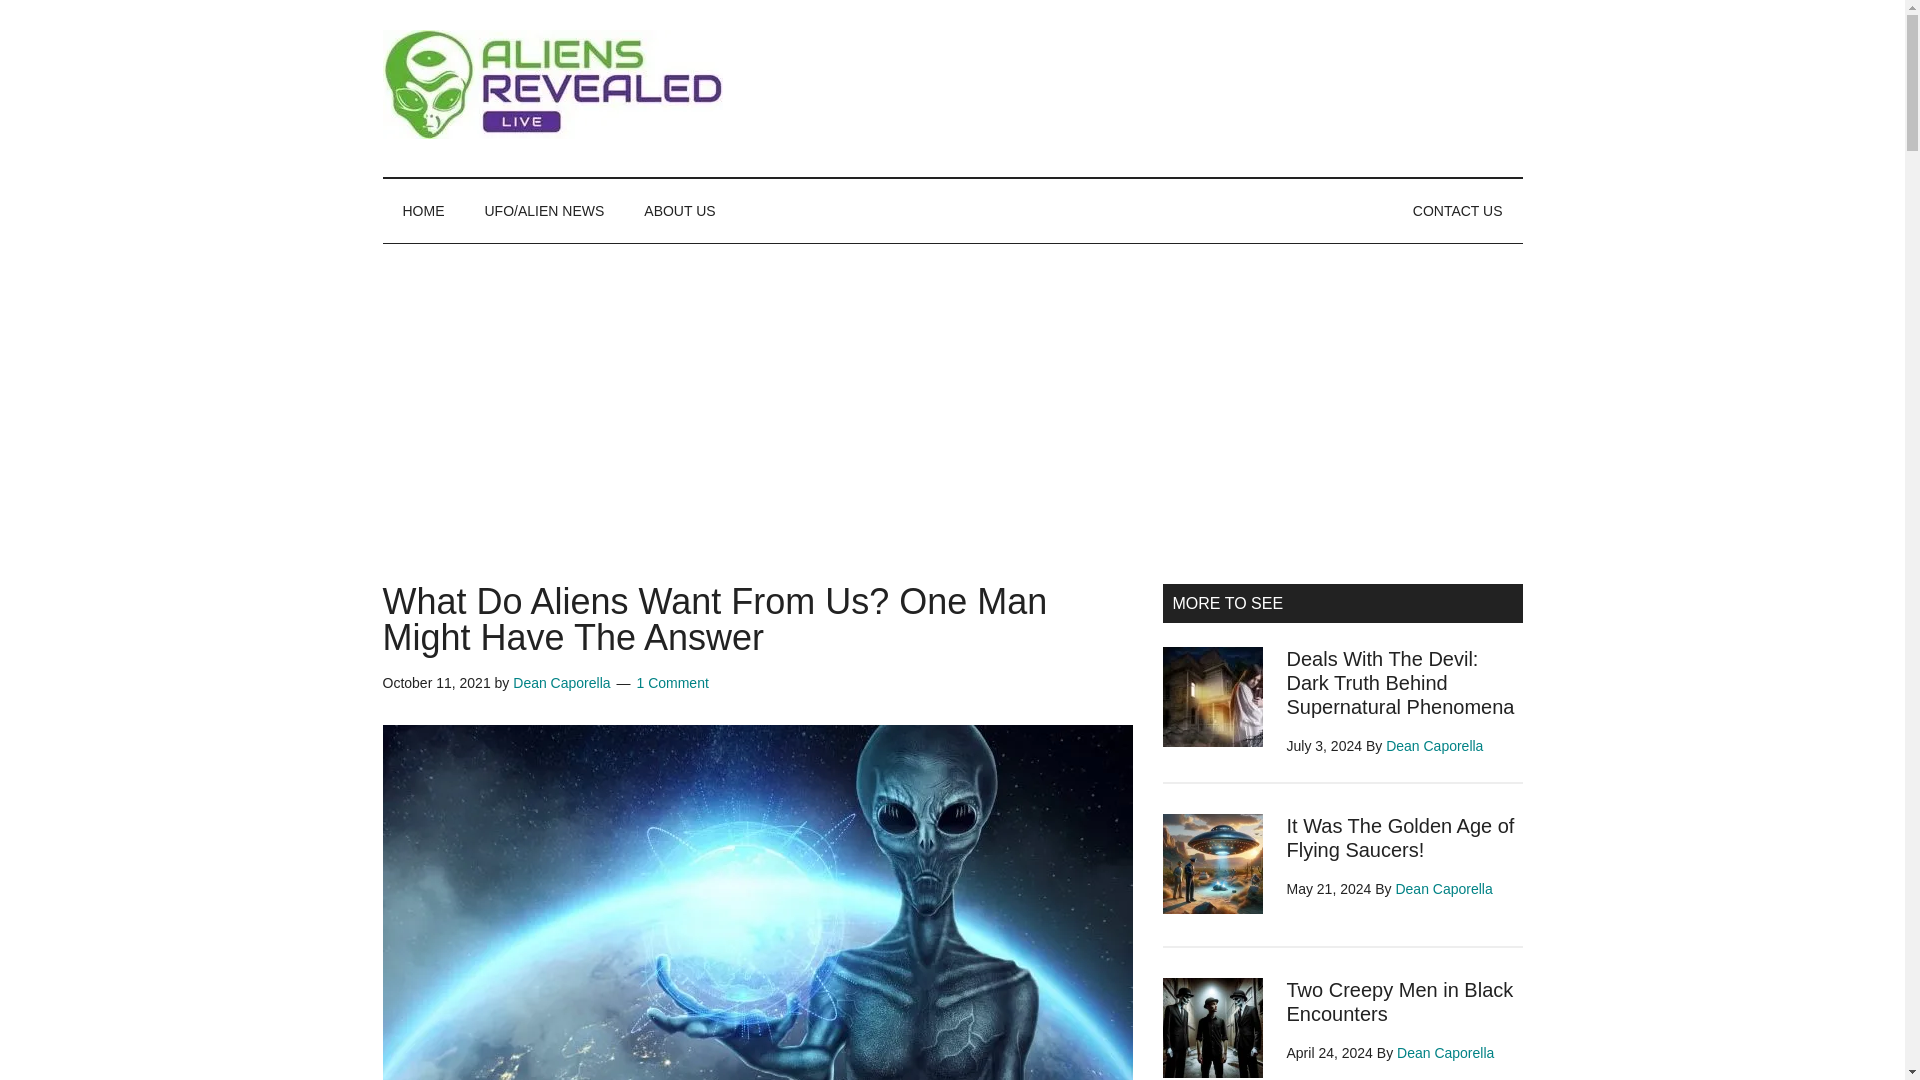 The image size is (1920, 1080). What do you see at coordinates (672, 683) in the screenshot?
I see `1 Comment` at bounding box center [672, 683].